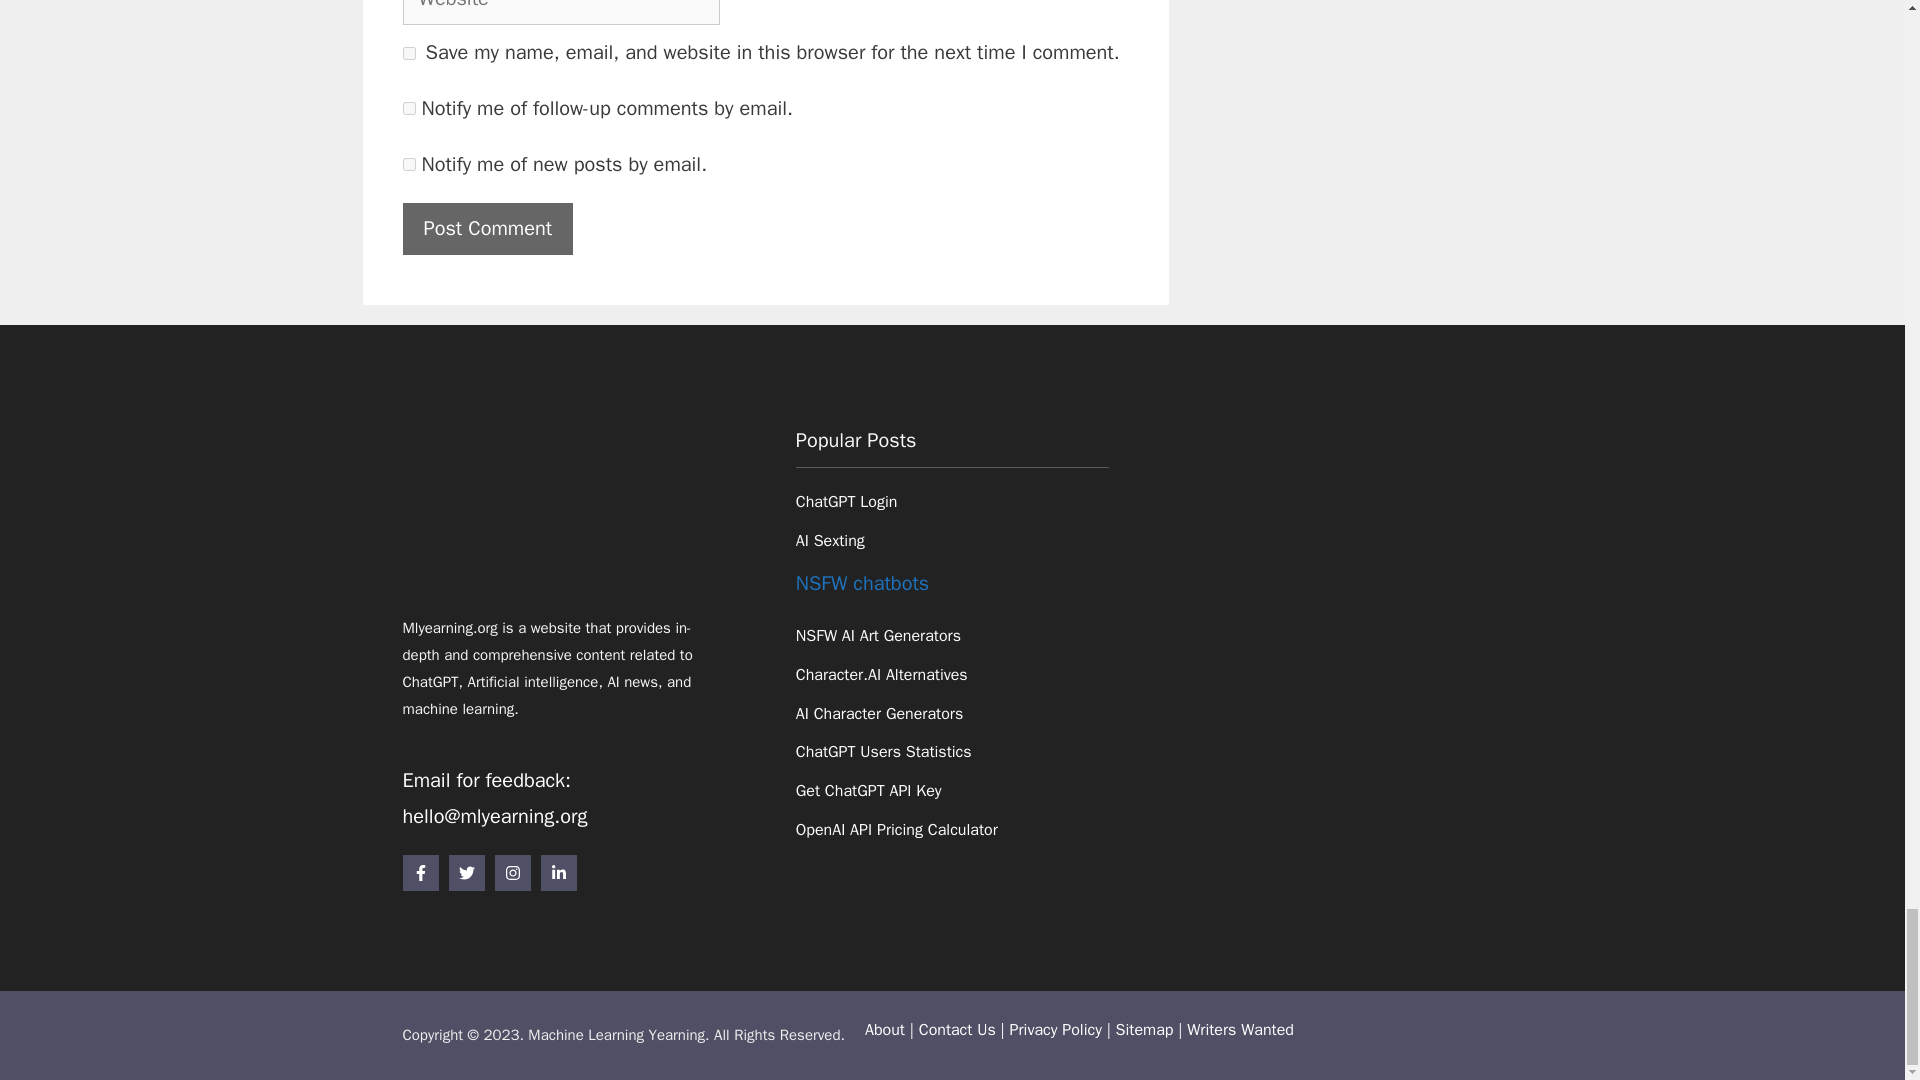 This screenshot has height=1080, width=1920. I want to click on subscribe, so click(408, 164).